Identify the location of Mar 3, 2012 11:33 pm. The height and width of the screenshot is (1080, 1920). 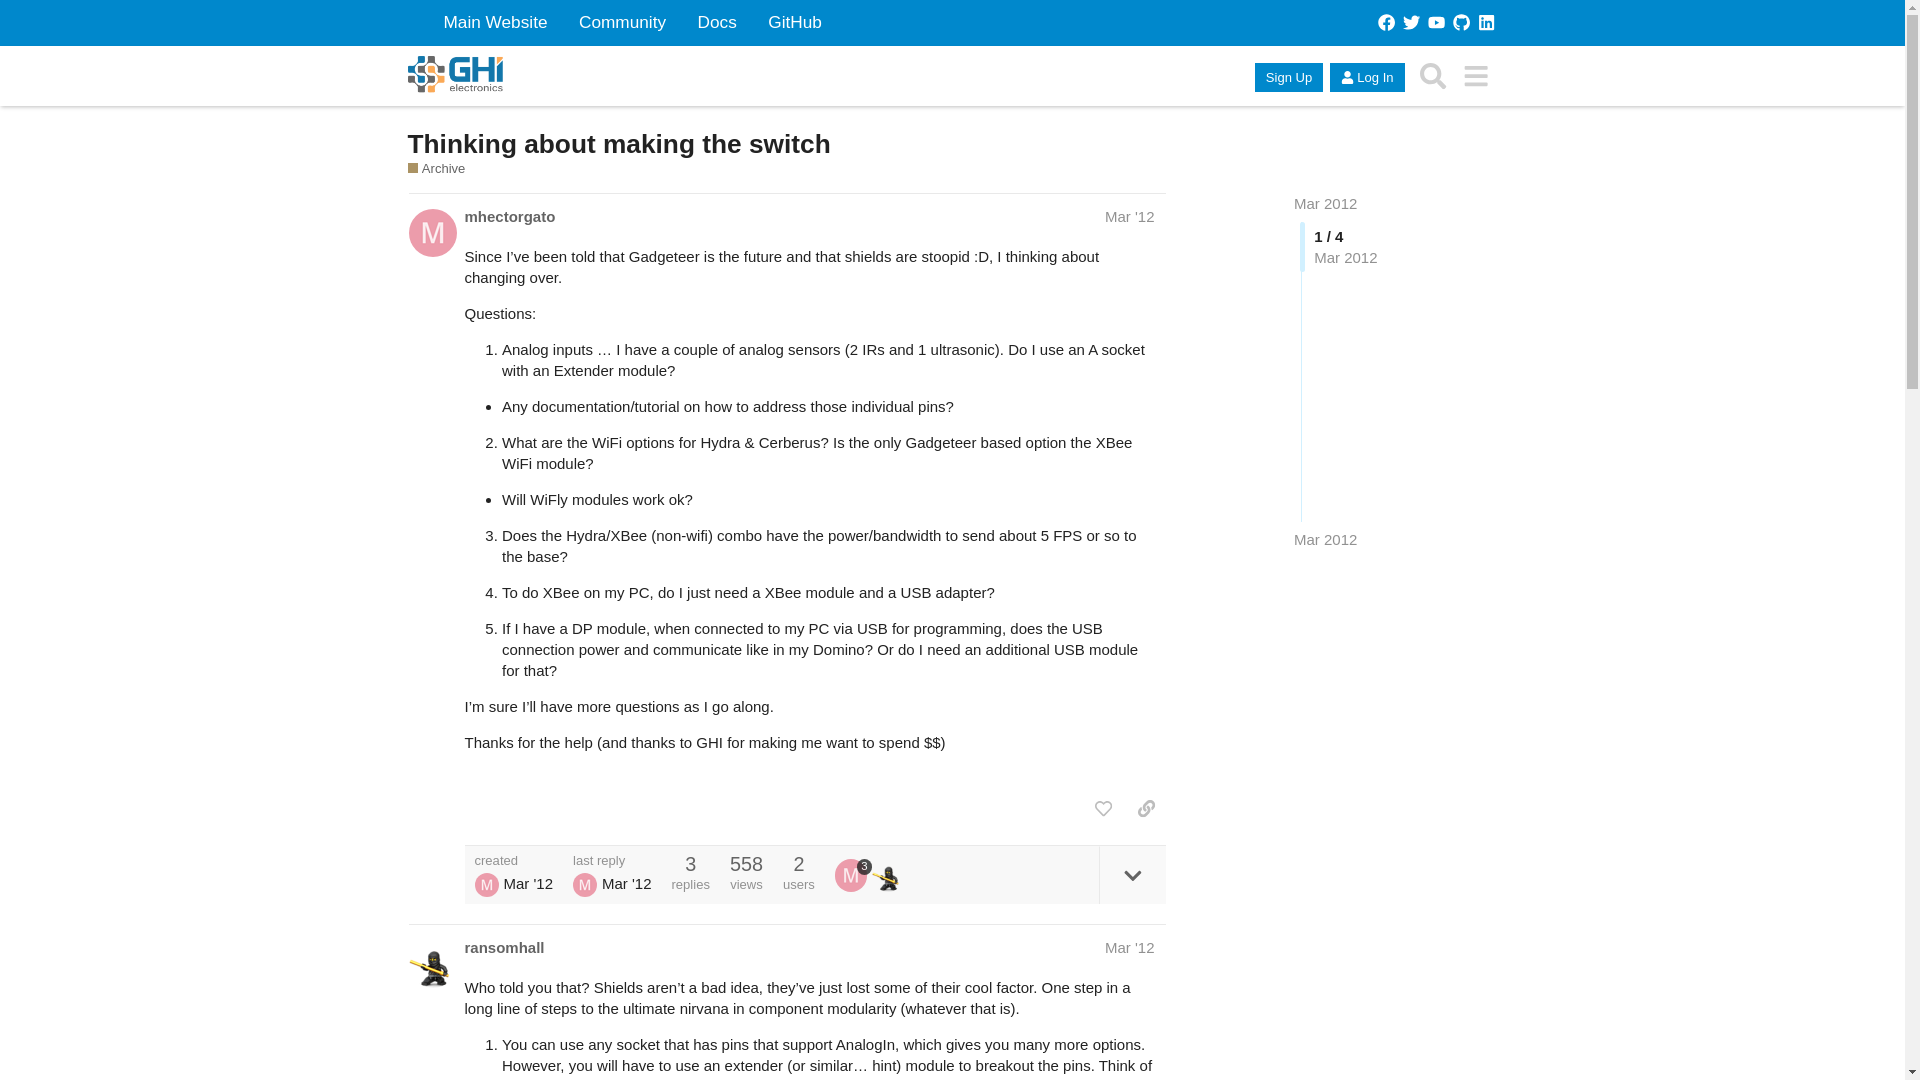
(1326, 539).